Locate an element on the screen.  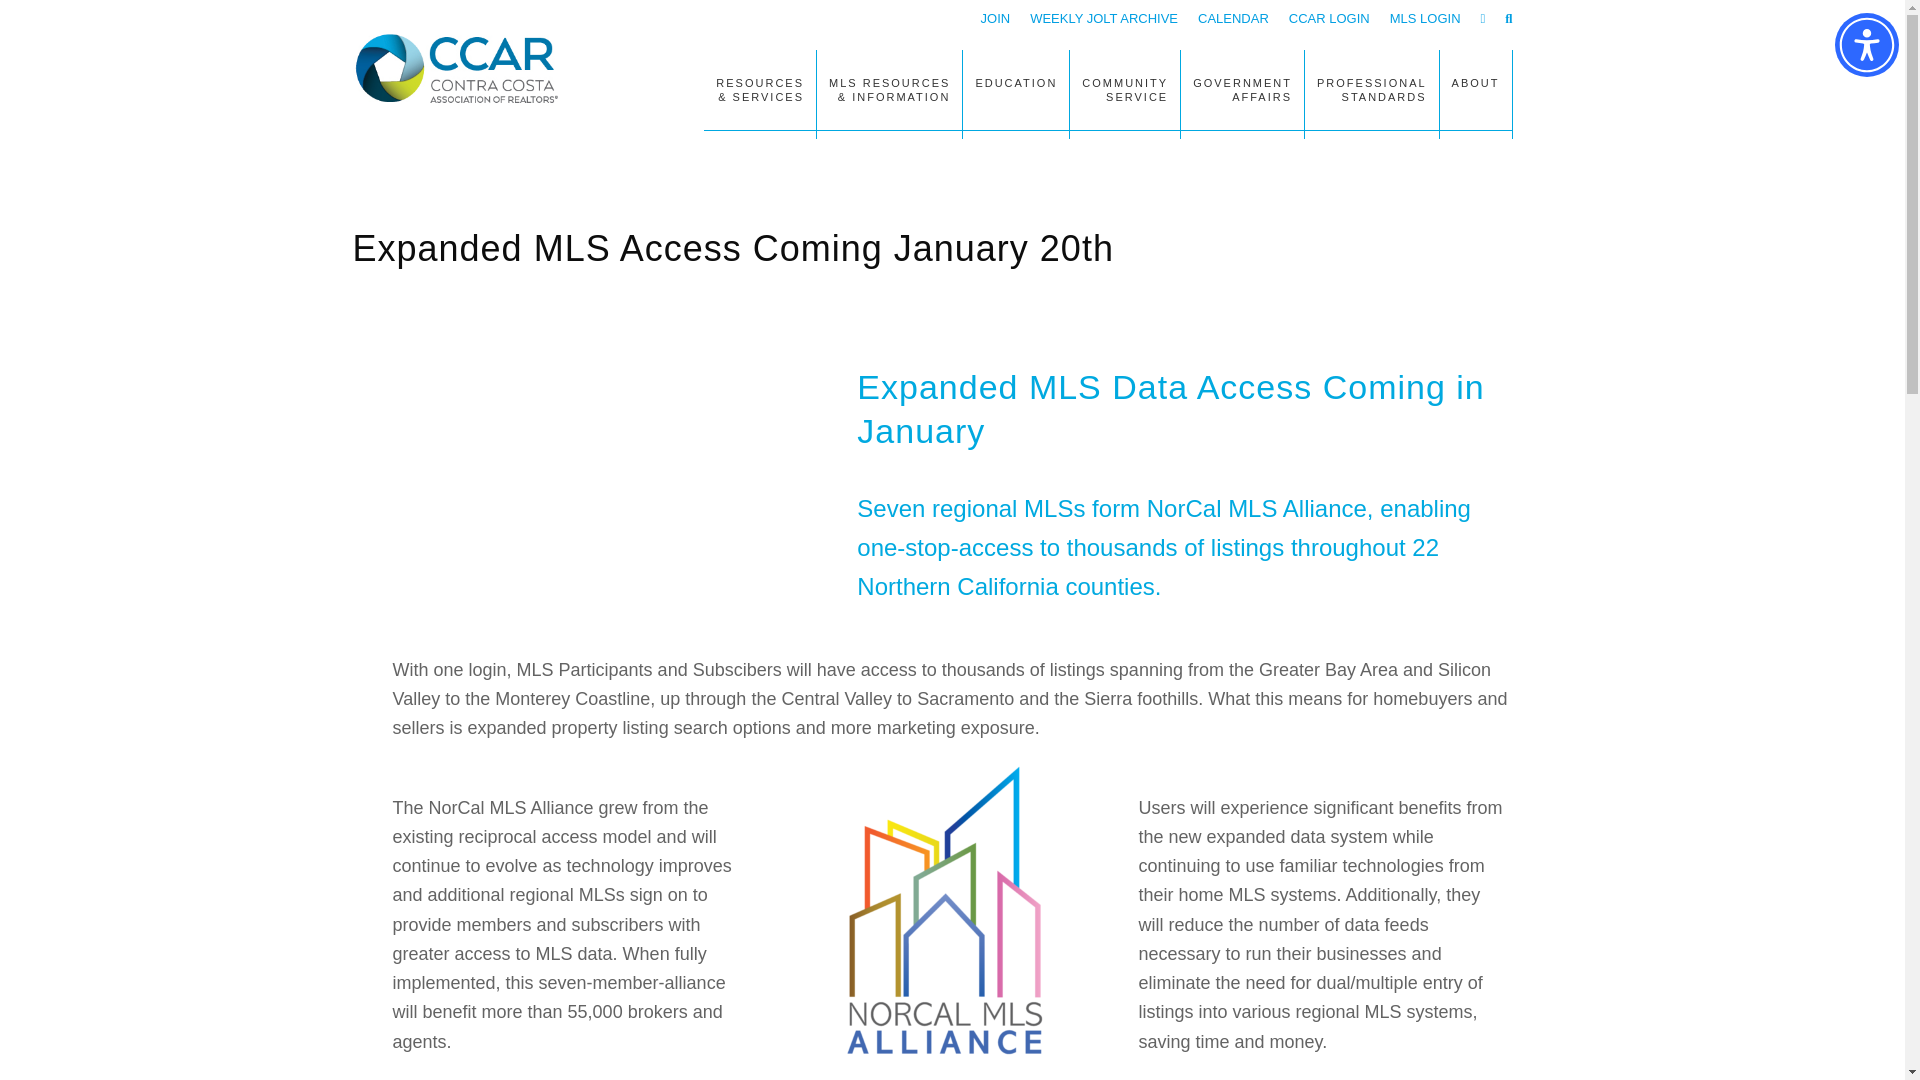
MLS LOGIN is located at coordinates (1426, 18).